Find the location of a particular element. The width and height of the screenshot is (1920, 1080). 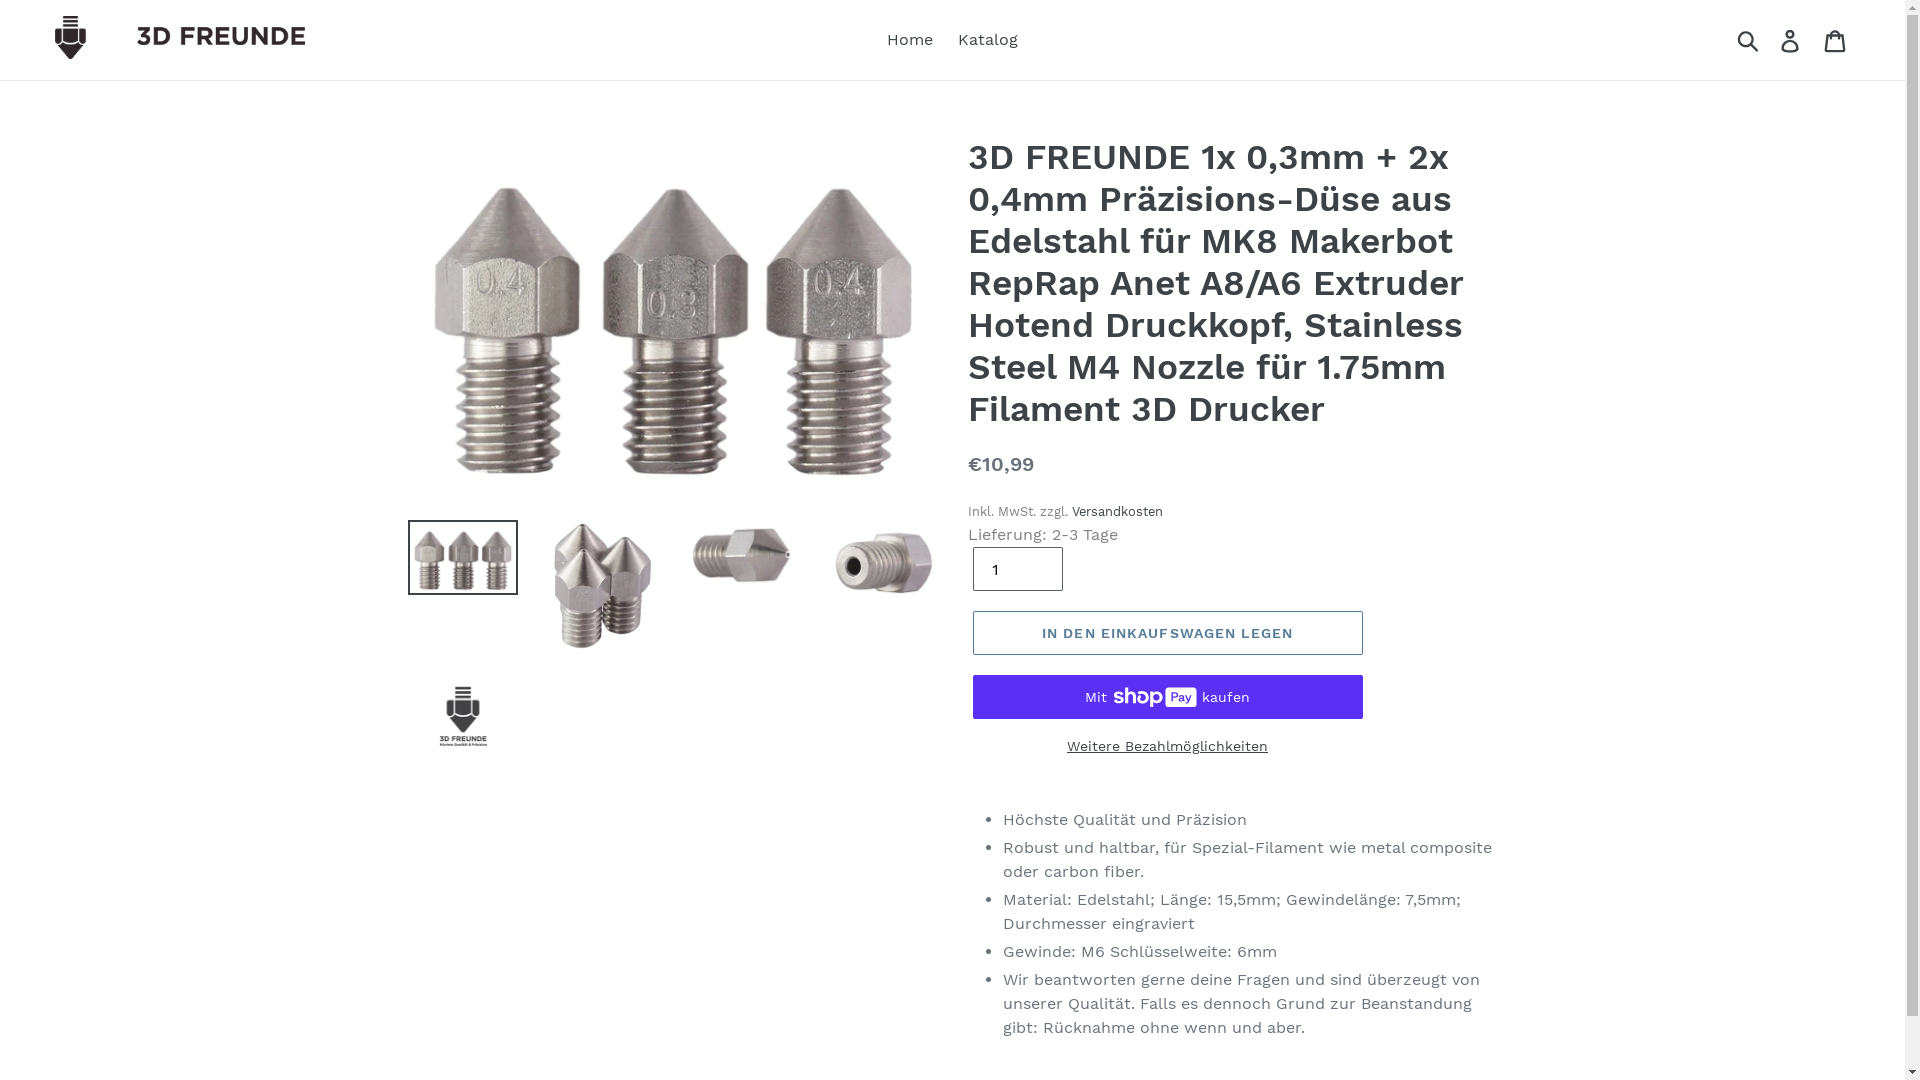

Suchen is located at coordinates (1750, 40).